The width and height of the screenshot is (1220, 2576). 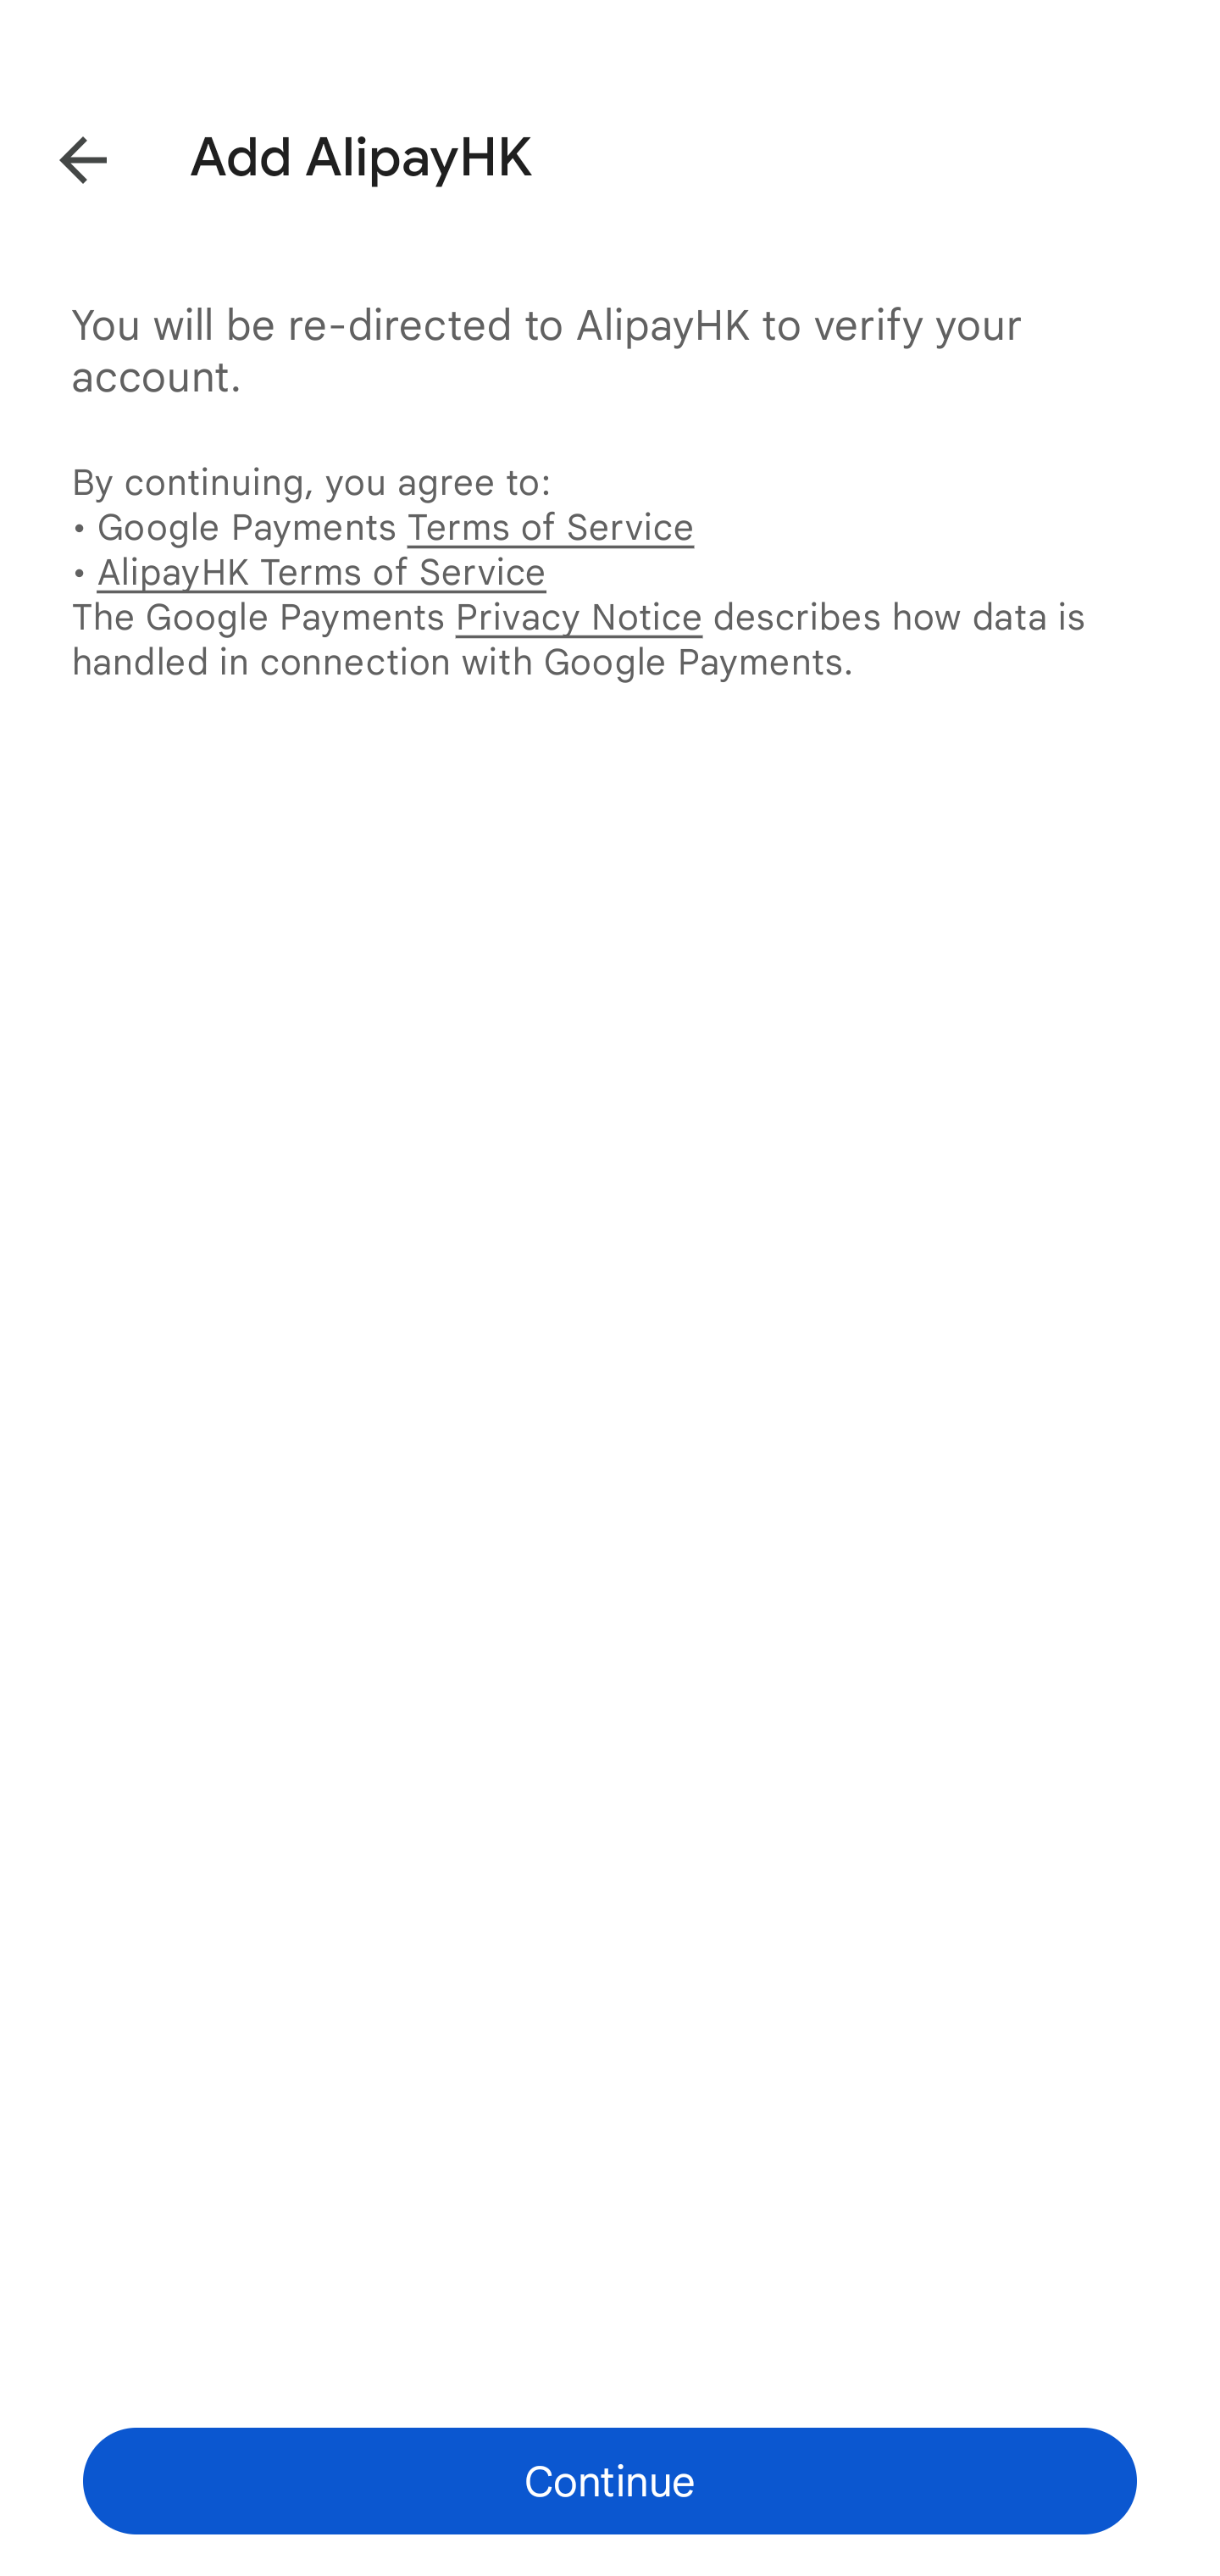 I want to click on Terms of Service, so click(x=550, y=526).